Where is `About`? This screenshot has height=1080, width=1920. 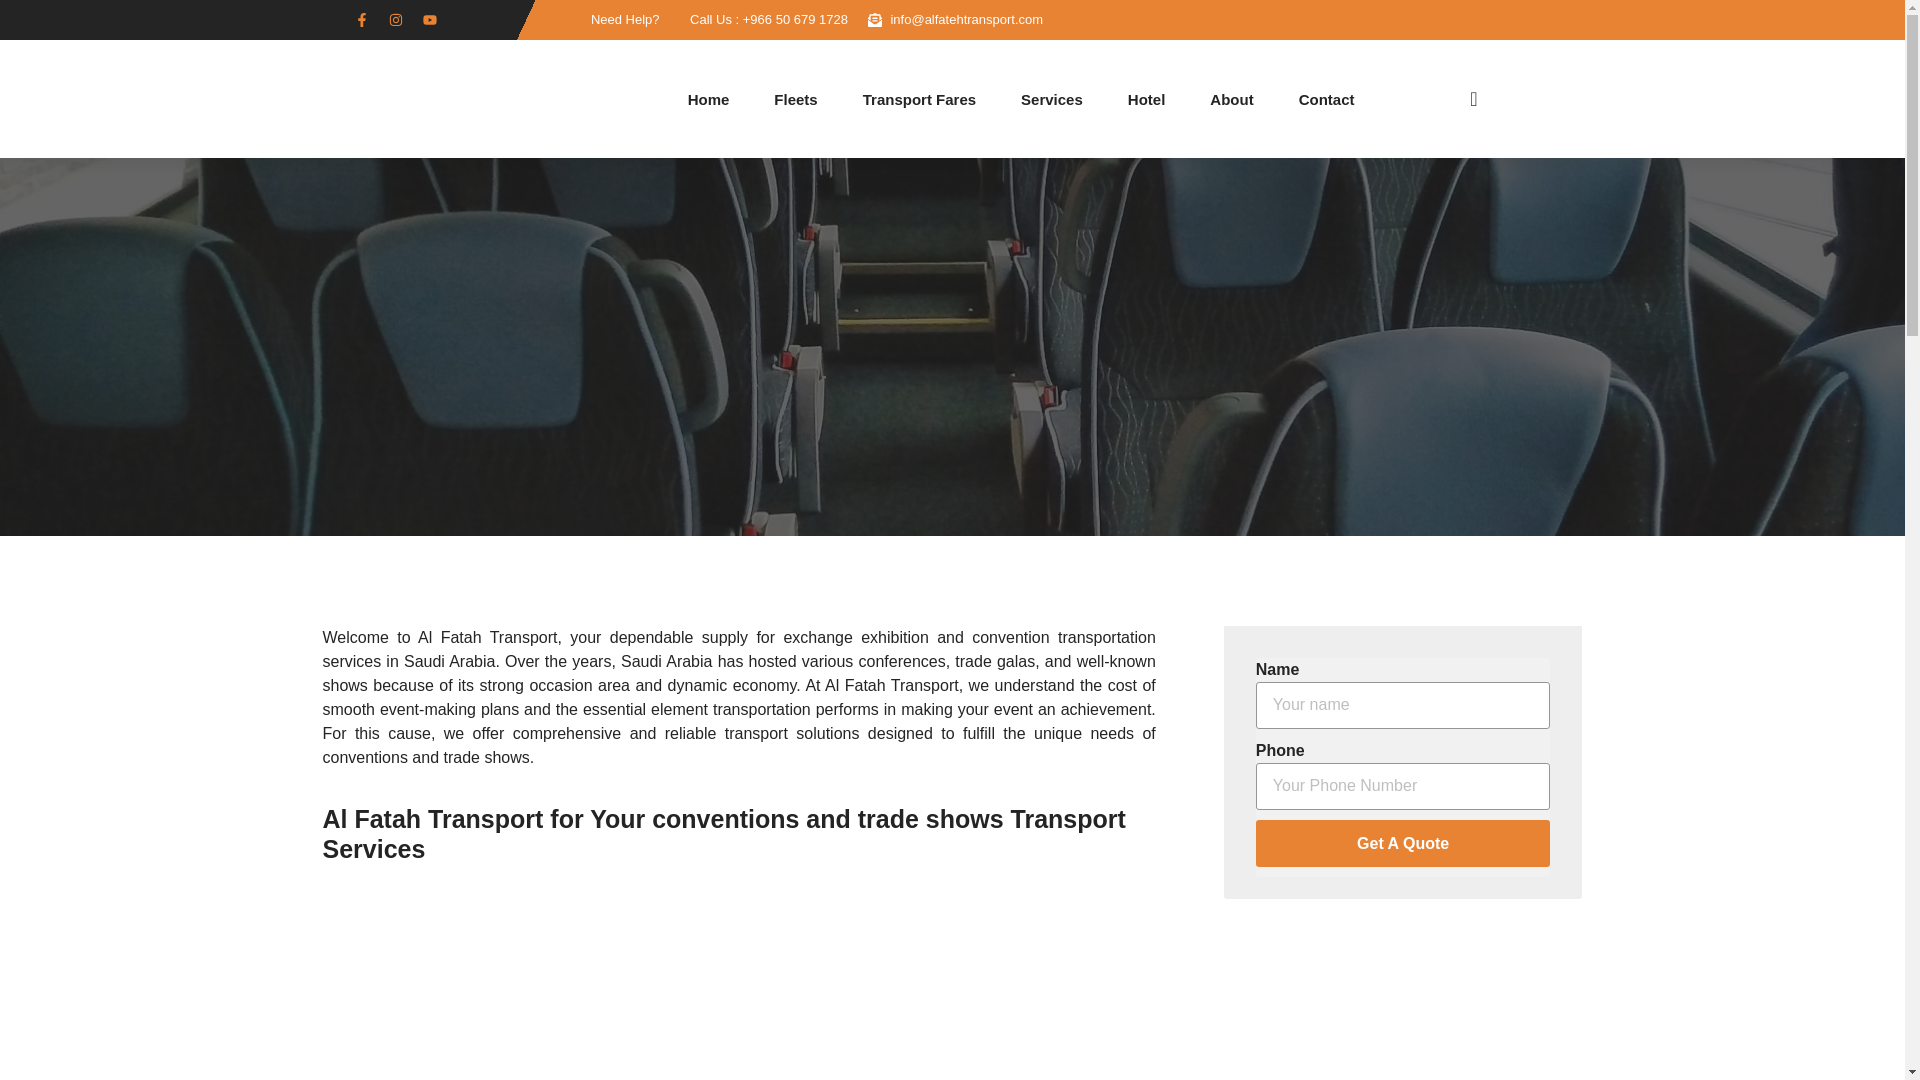 About is located at coordinates (1231, 98).